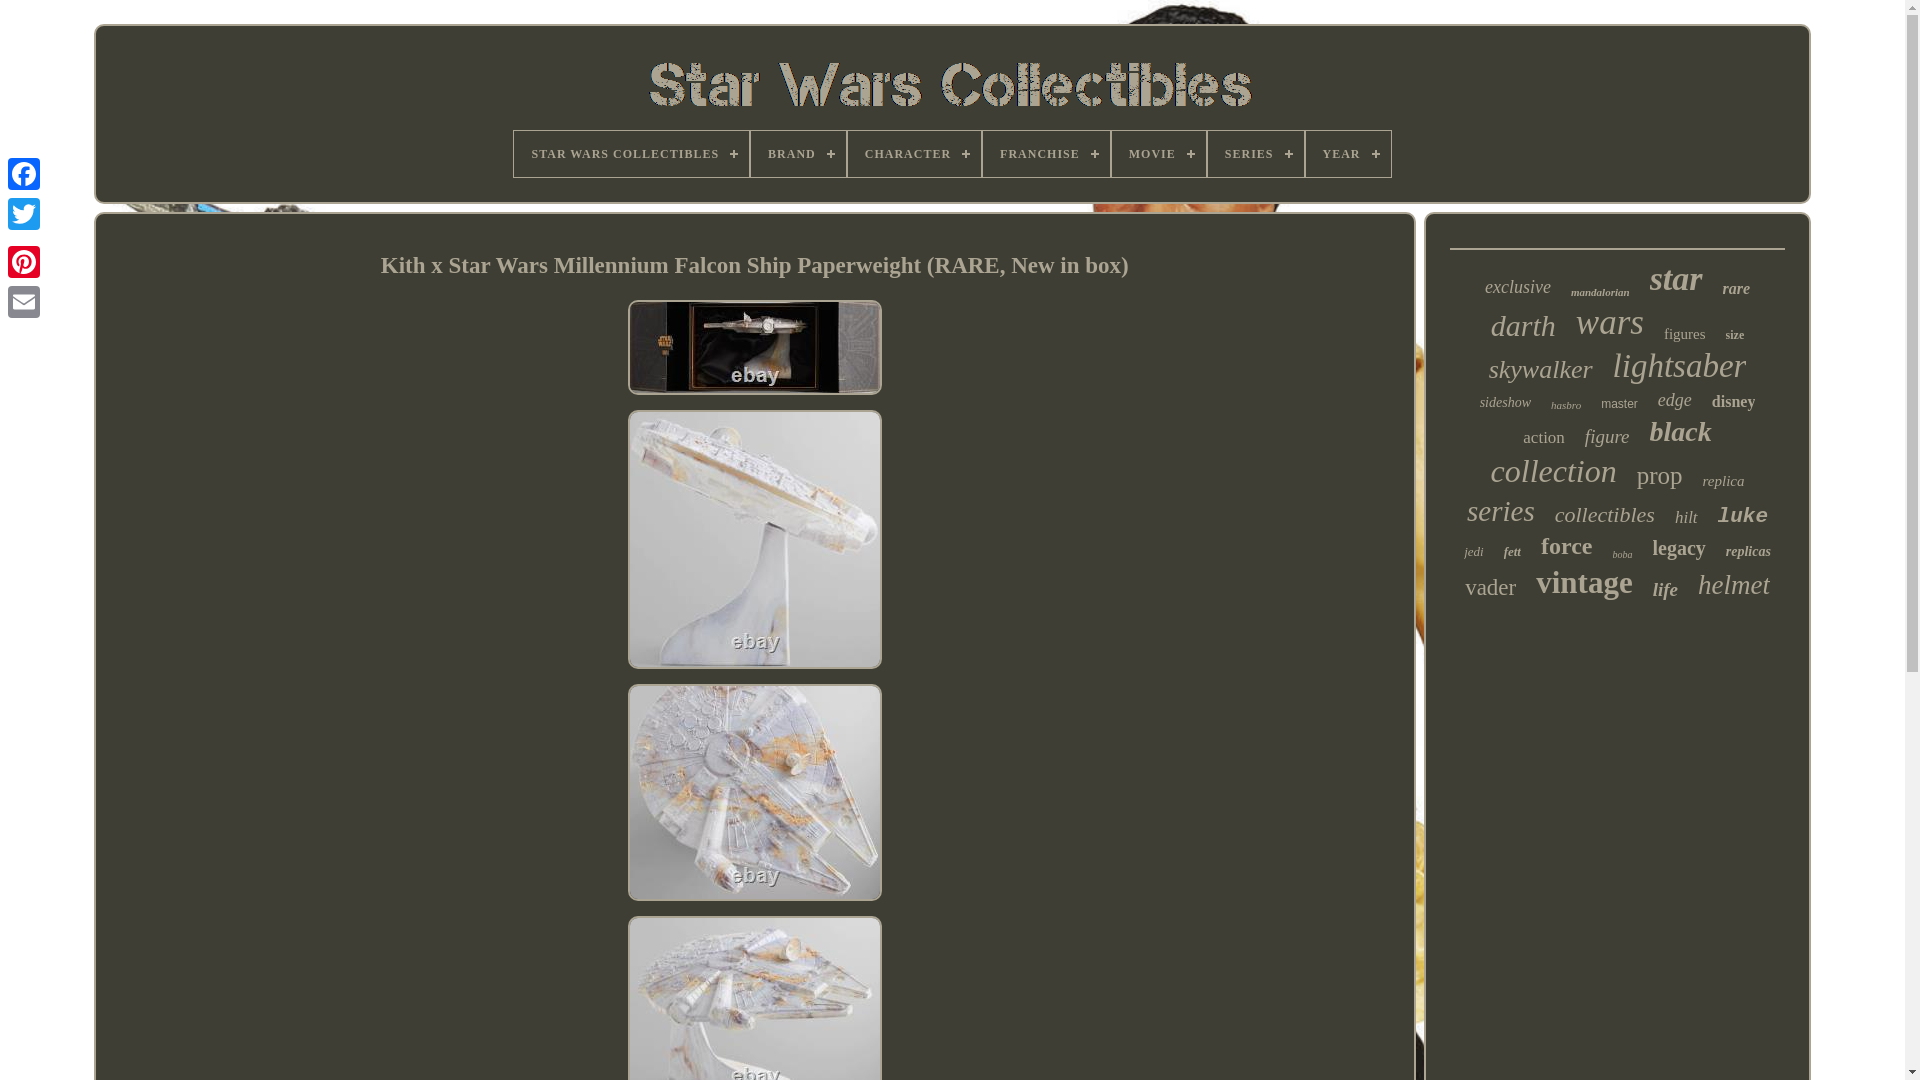 This screenshot has height=1080, width=1920. I want to click on STAR WARS COLLECTIBLES, so click(631, 154).